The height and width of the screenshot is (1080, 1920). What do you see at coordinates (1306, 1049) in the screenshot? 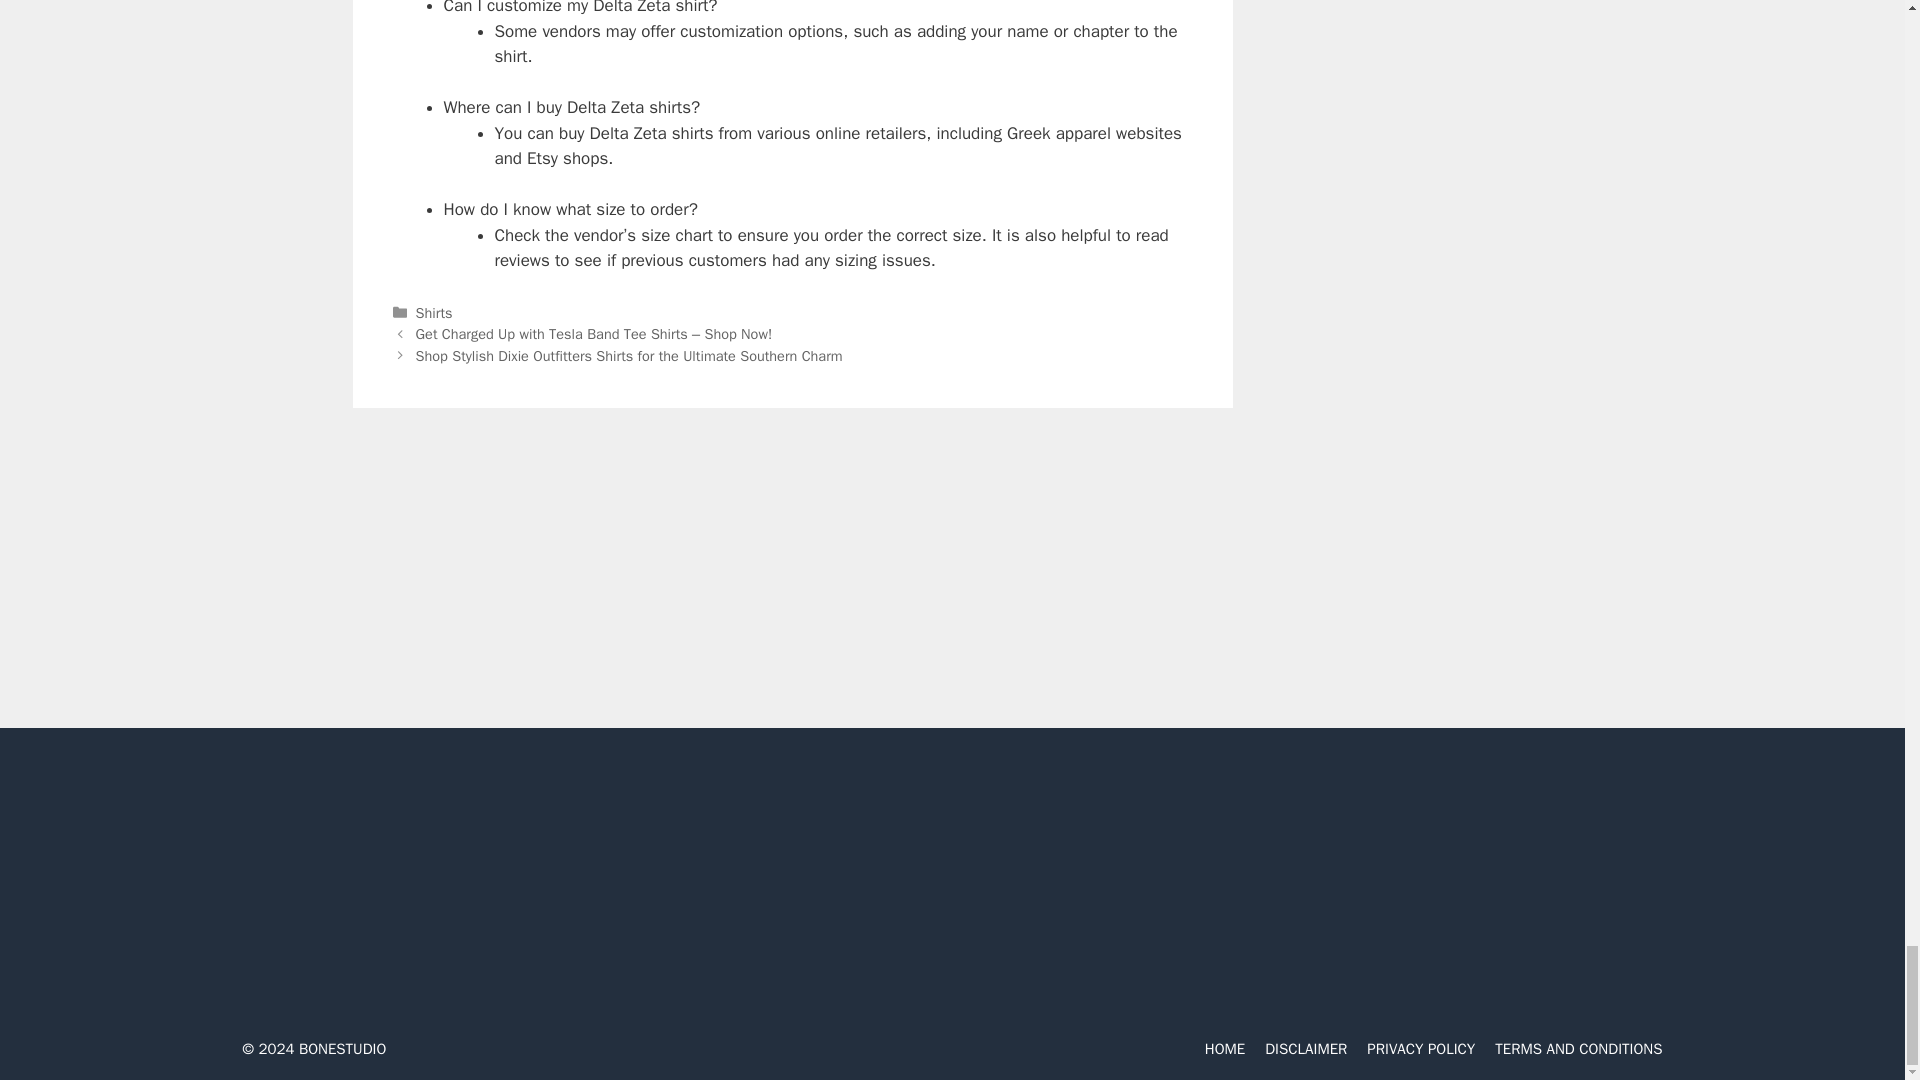
I see `DISCLAIMER` at bounding box center [1306, 1049].